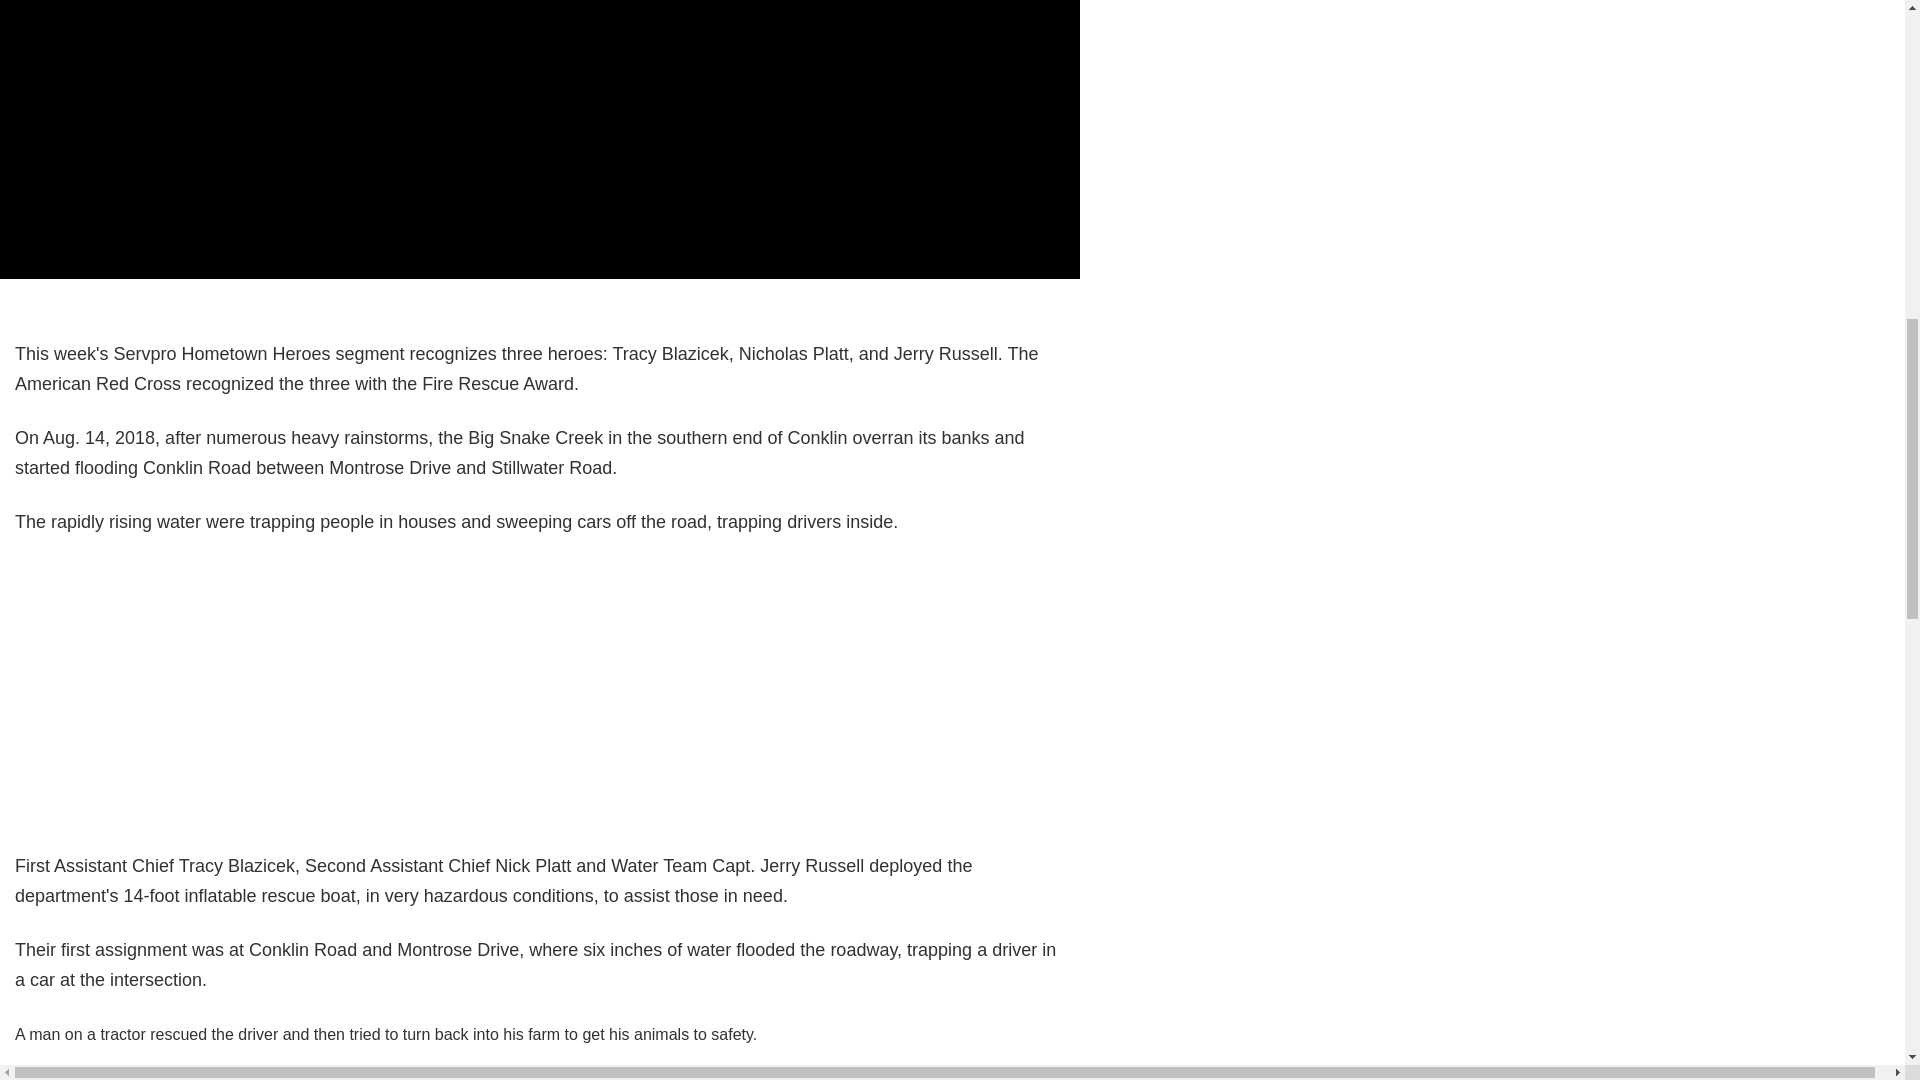 The image size is (1920, 1080). What do you see at coordinates (539, 686) in the screenshot?
I see `3rd party ad content` at bounding box center [539, 686].